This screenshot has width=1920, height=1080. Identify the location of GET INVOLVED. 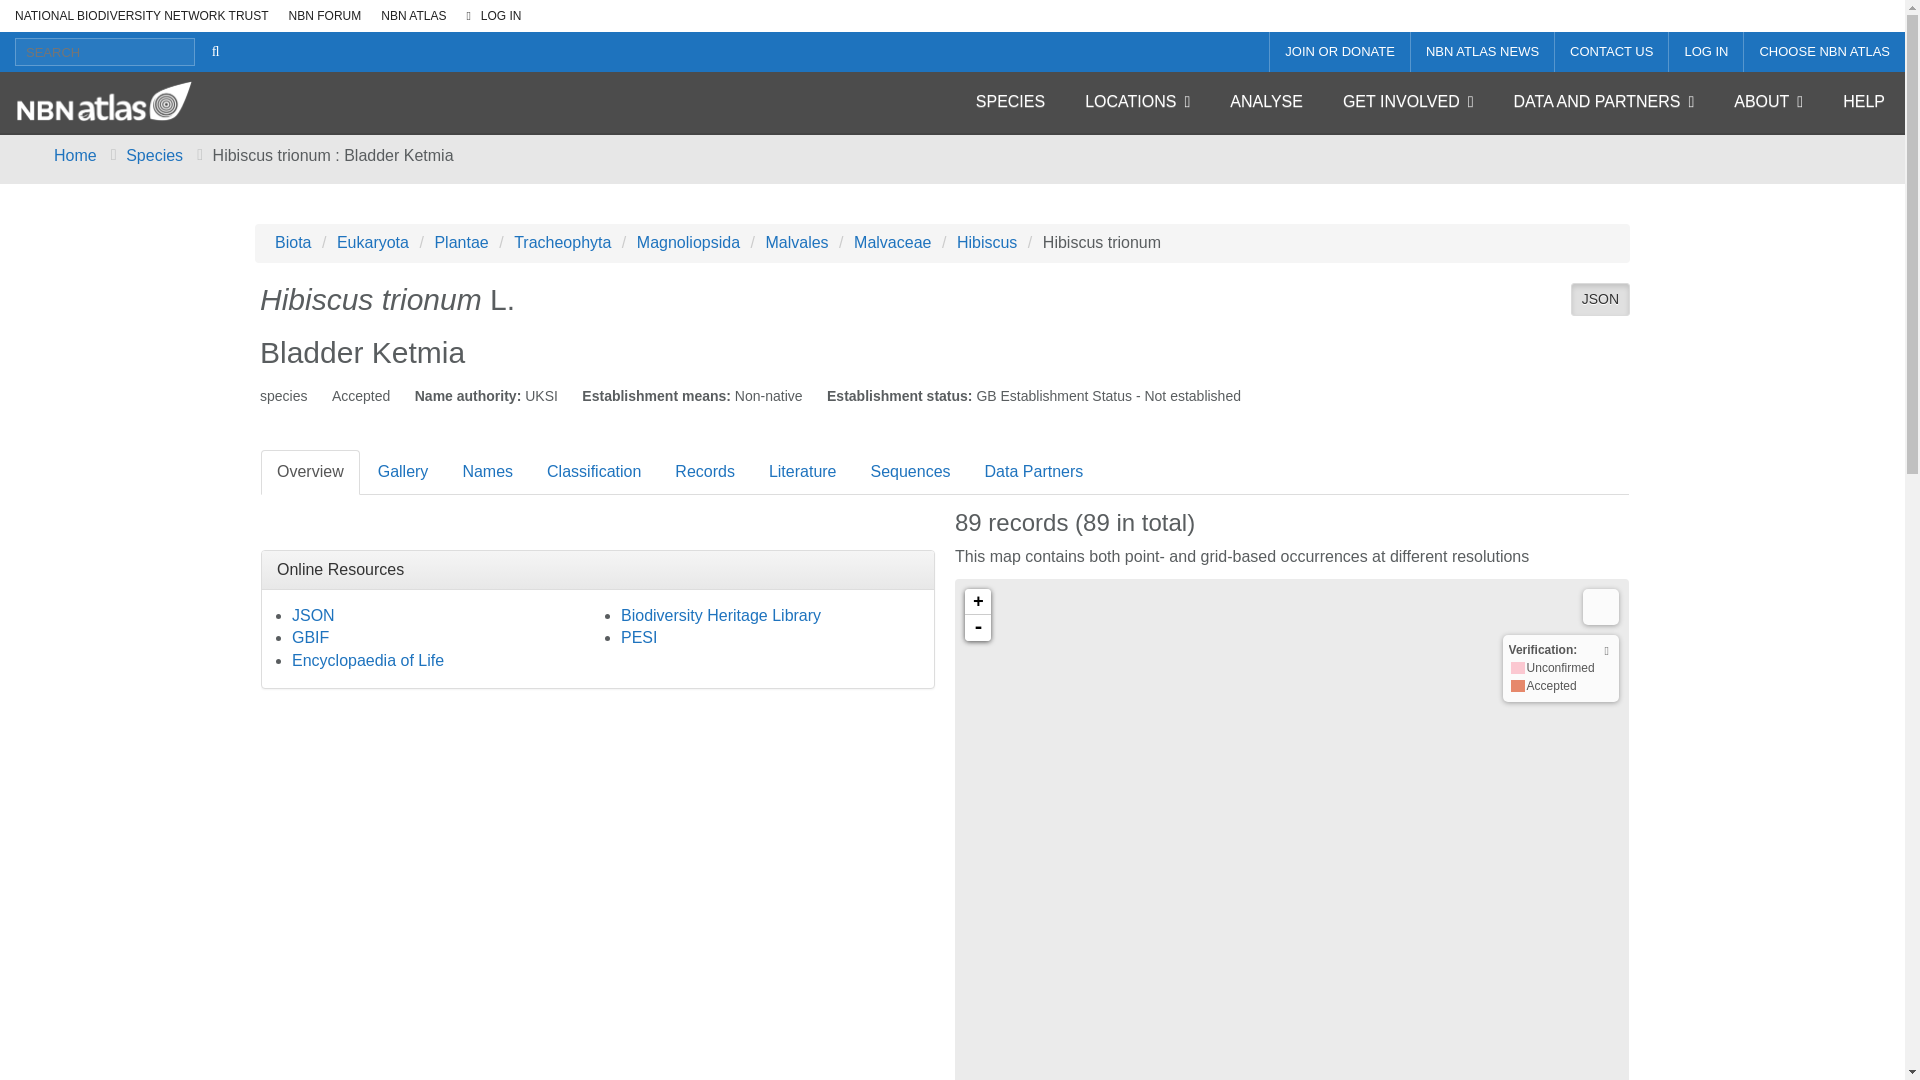
(1408, 102).